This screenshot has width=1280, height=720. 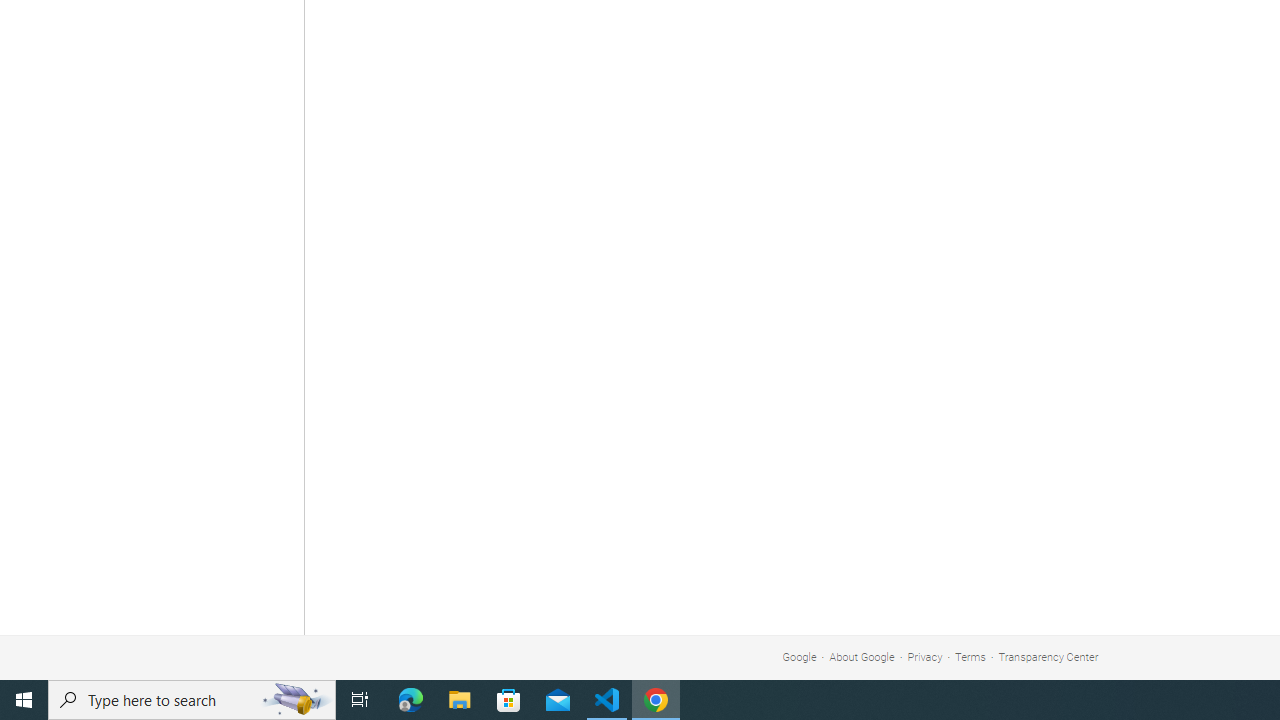 I want to click on About Google, so click(x=862, y=656).